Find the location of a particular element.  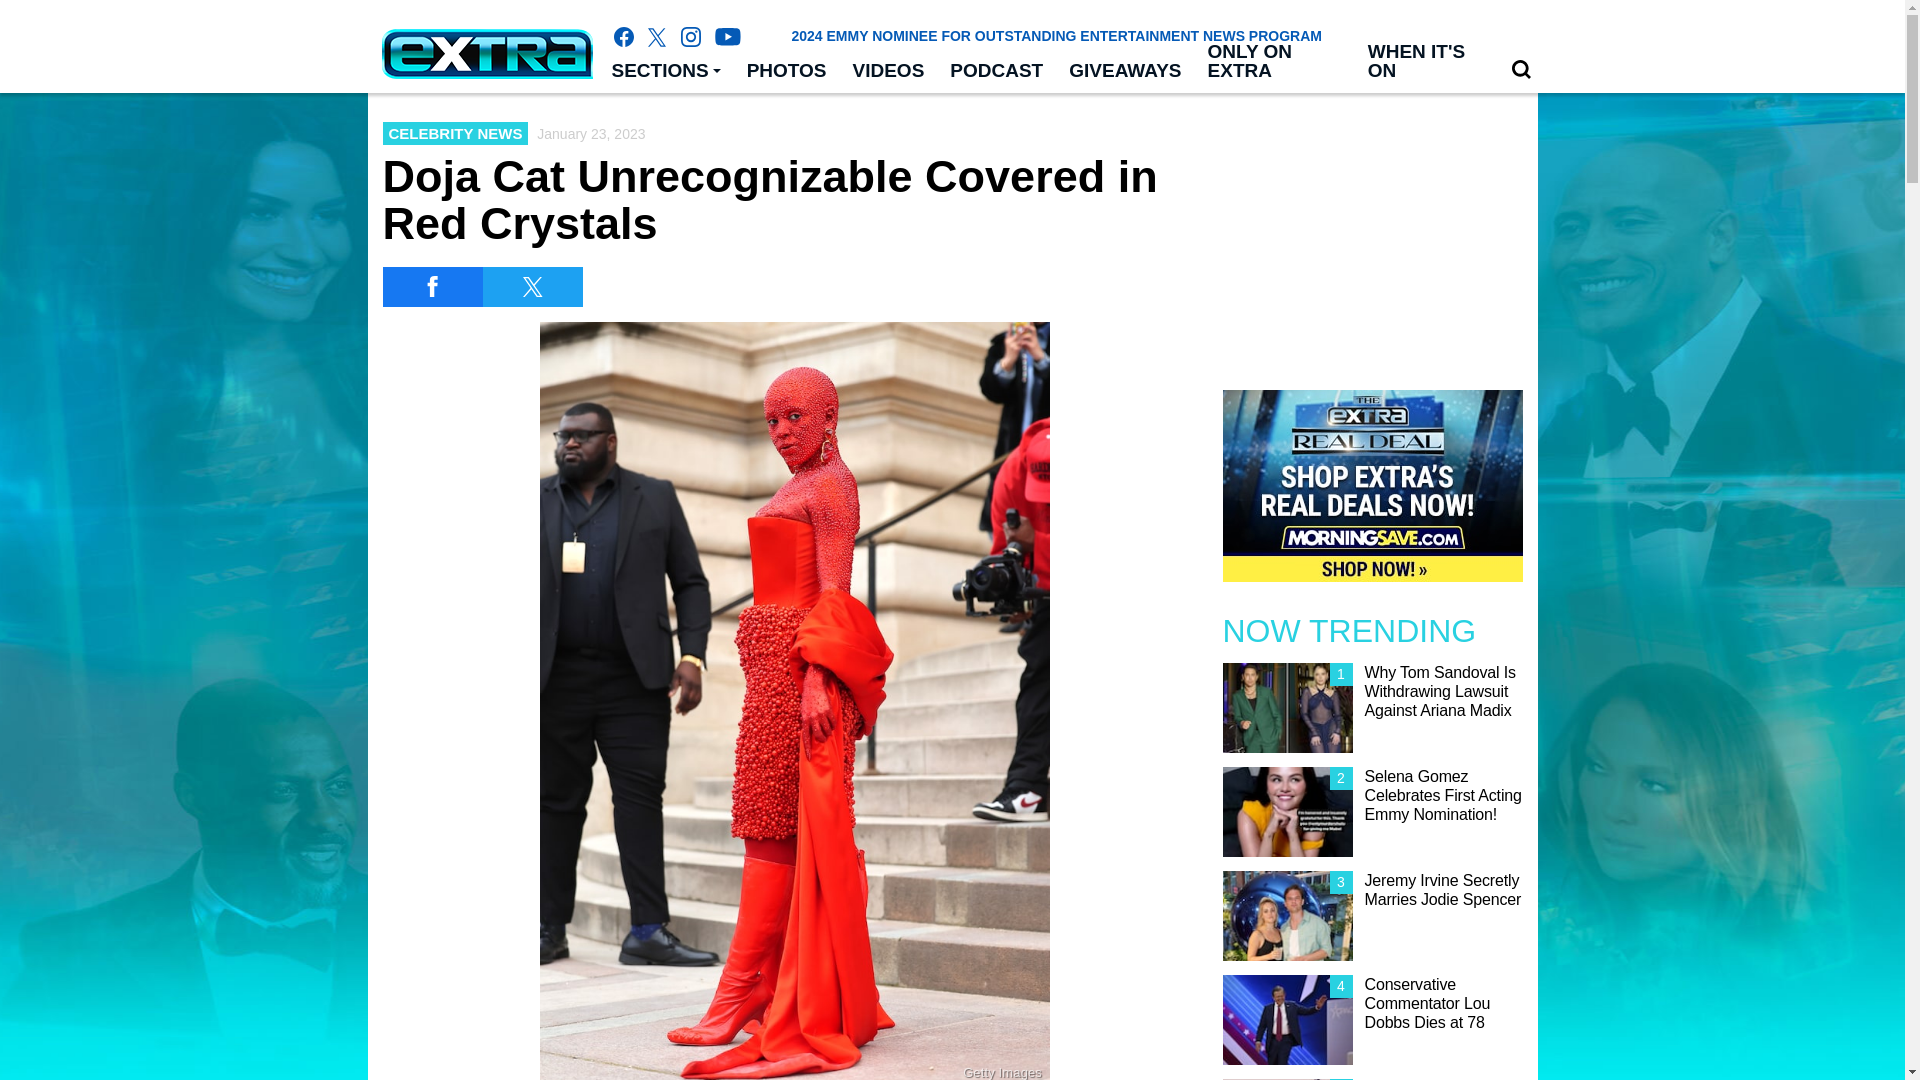

CELEBRITY NEWS is located at coordinates (455, 133).